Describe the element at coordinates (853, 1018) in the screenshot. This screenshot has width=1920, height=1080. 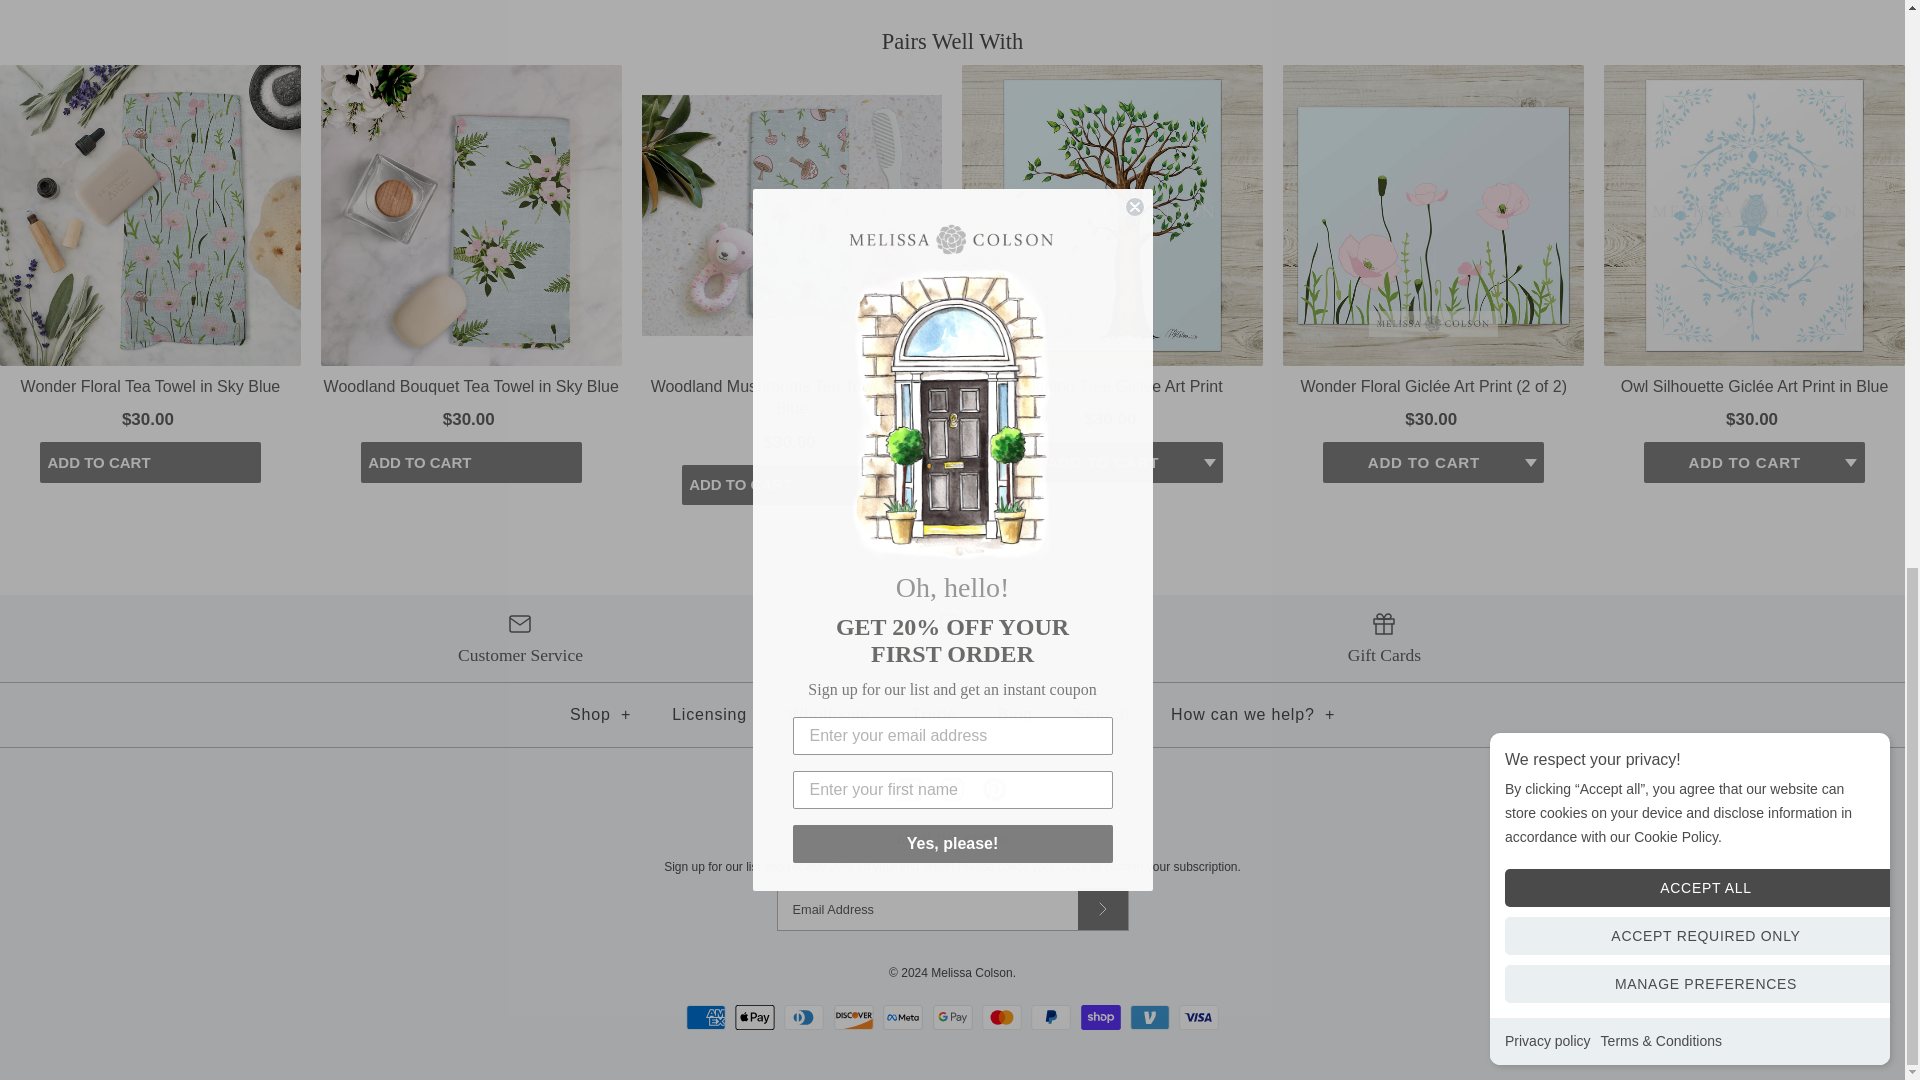
I see `Discover` at that location.